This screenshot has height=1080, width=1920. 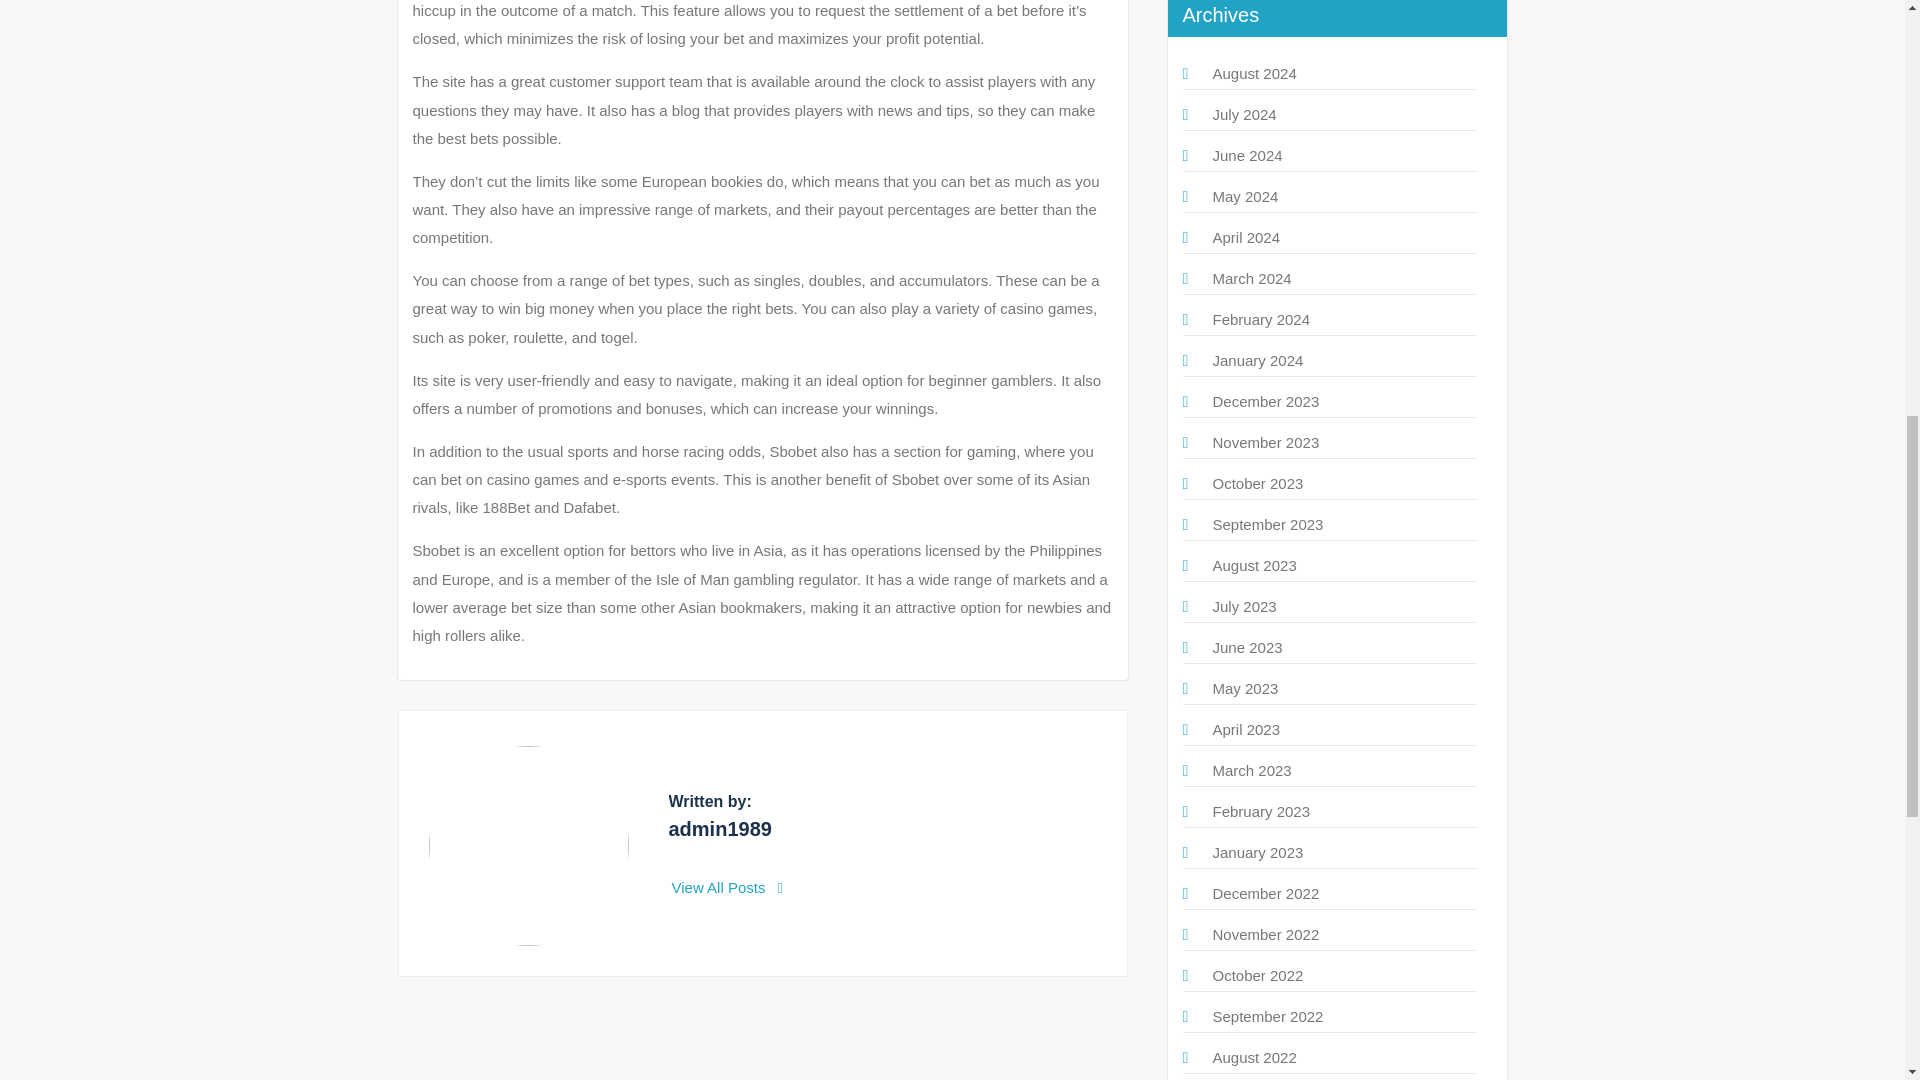 What do you see at coordinates (728, 888) in the screenshot?
I see `View All Posts` at bounding box center [728, 888].